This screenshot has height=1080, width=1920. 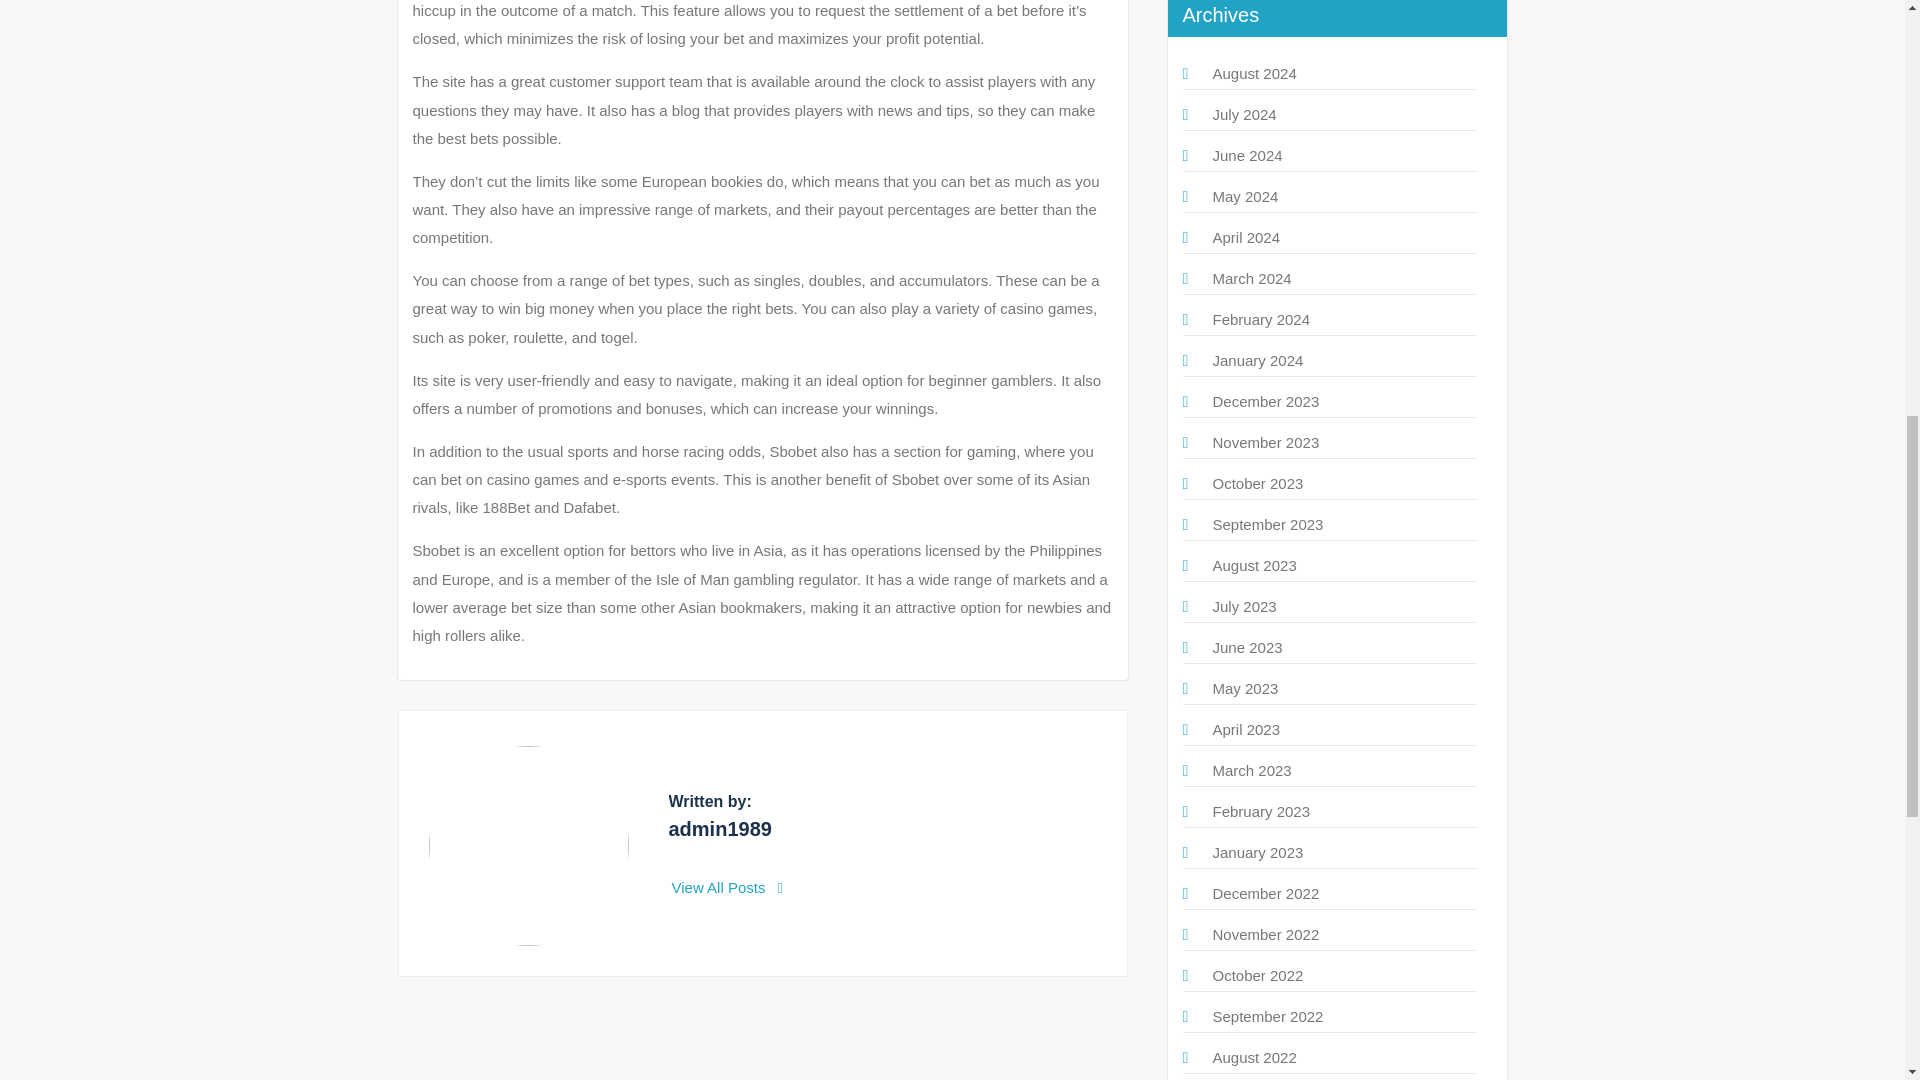 What do you see at coordinates (728, 888) in the screenshot?
I see `View All Posts` at bounding box center [728, 888].